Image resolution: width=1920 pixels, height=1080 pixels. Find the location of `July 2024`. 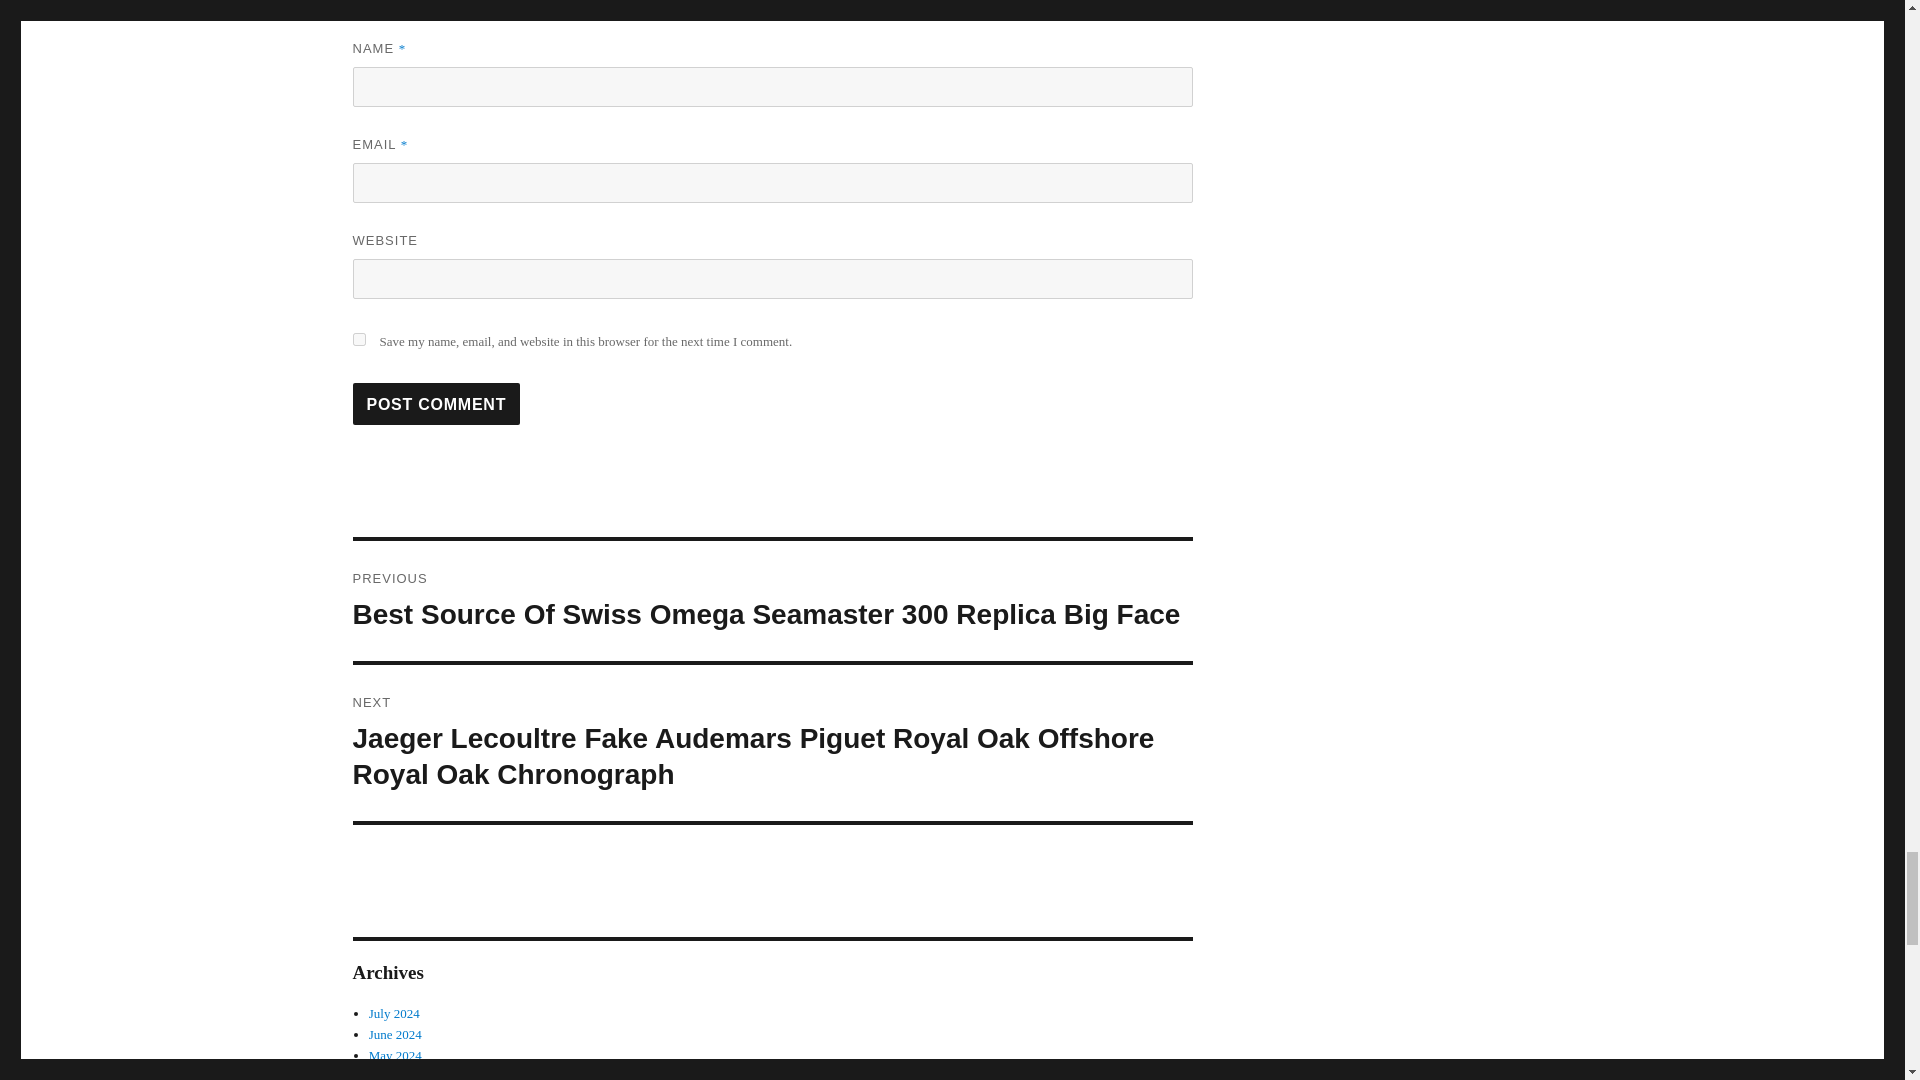

July 2024 is located at coordinates (394, 1012).